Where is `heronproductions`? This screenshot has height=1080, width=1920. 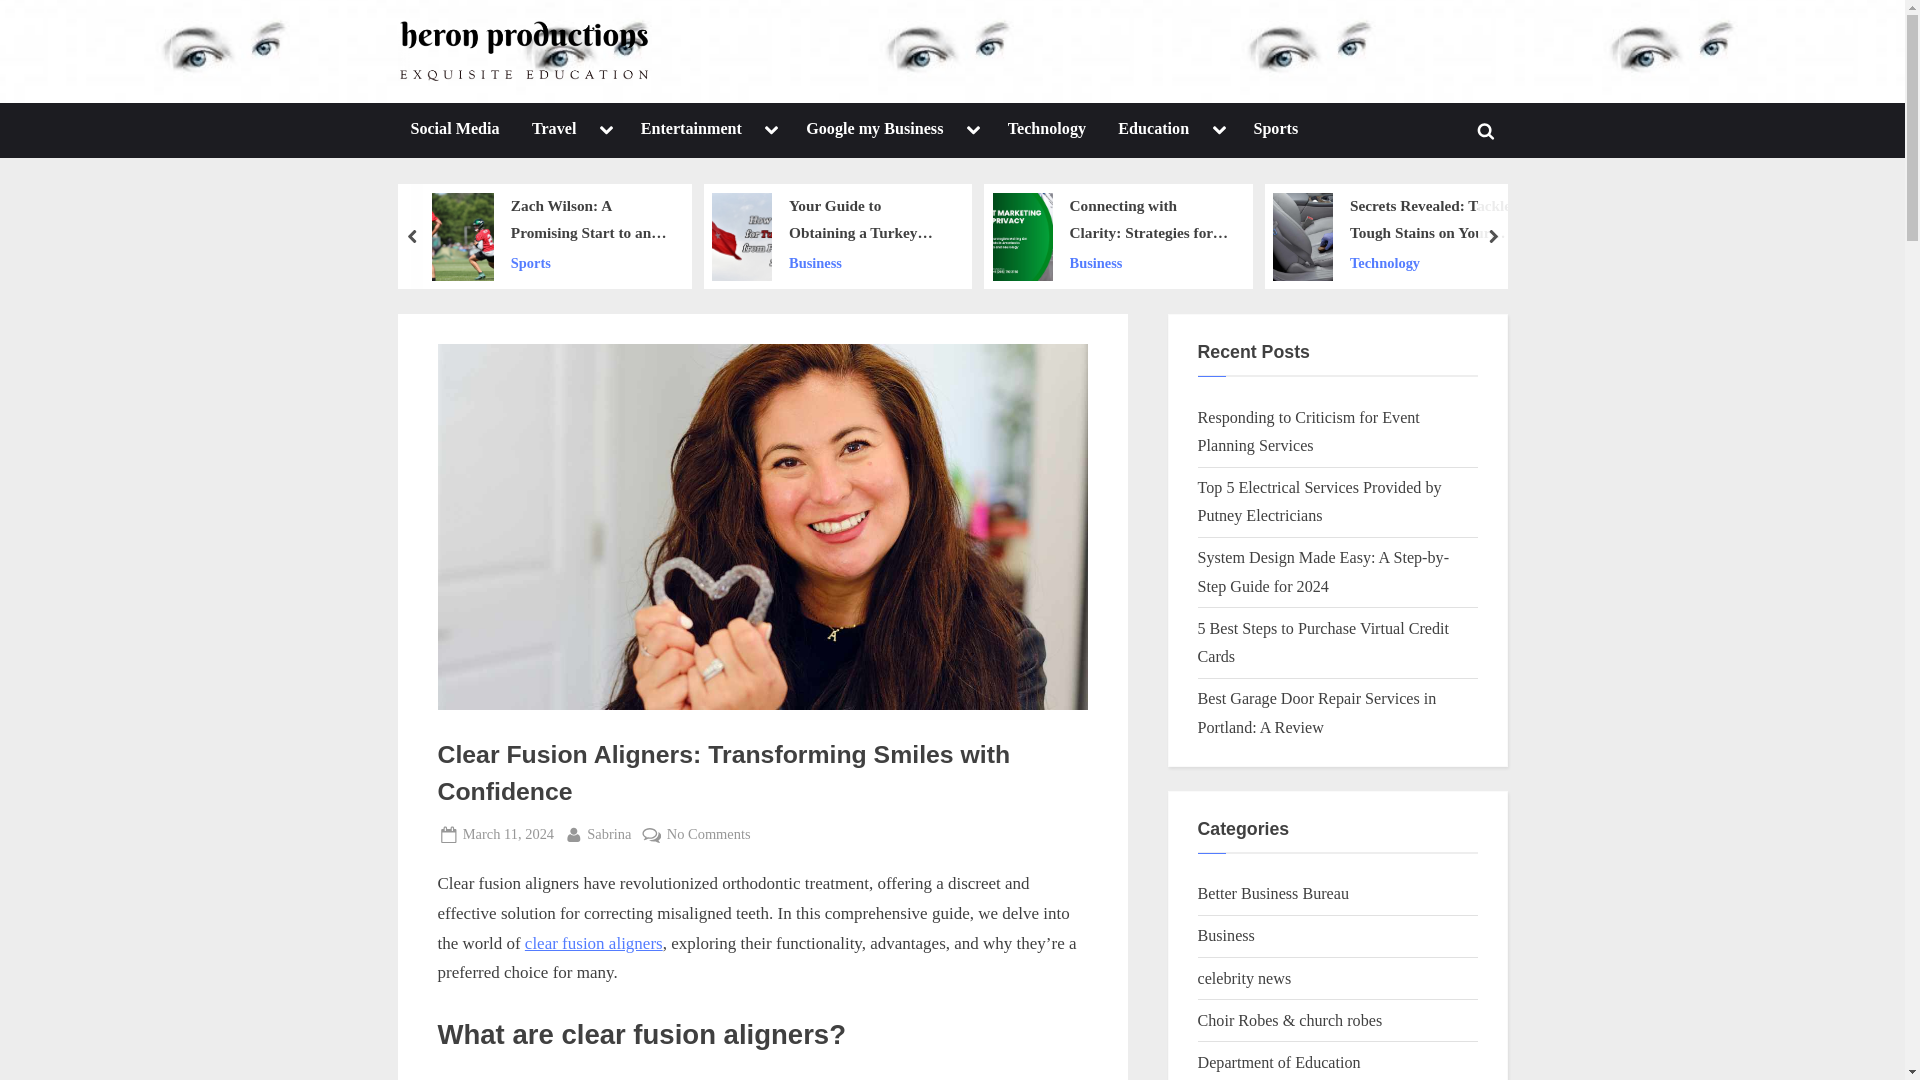 heronproductions is located at coordinates (754, 68).